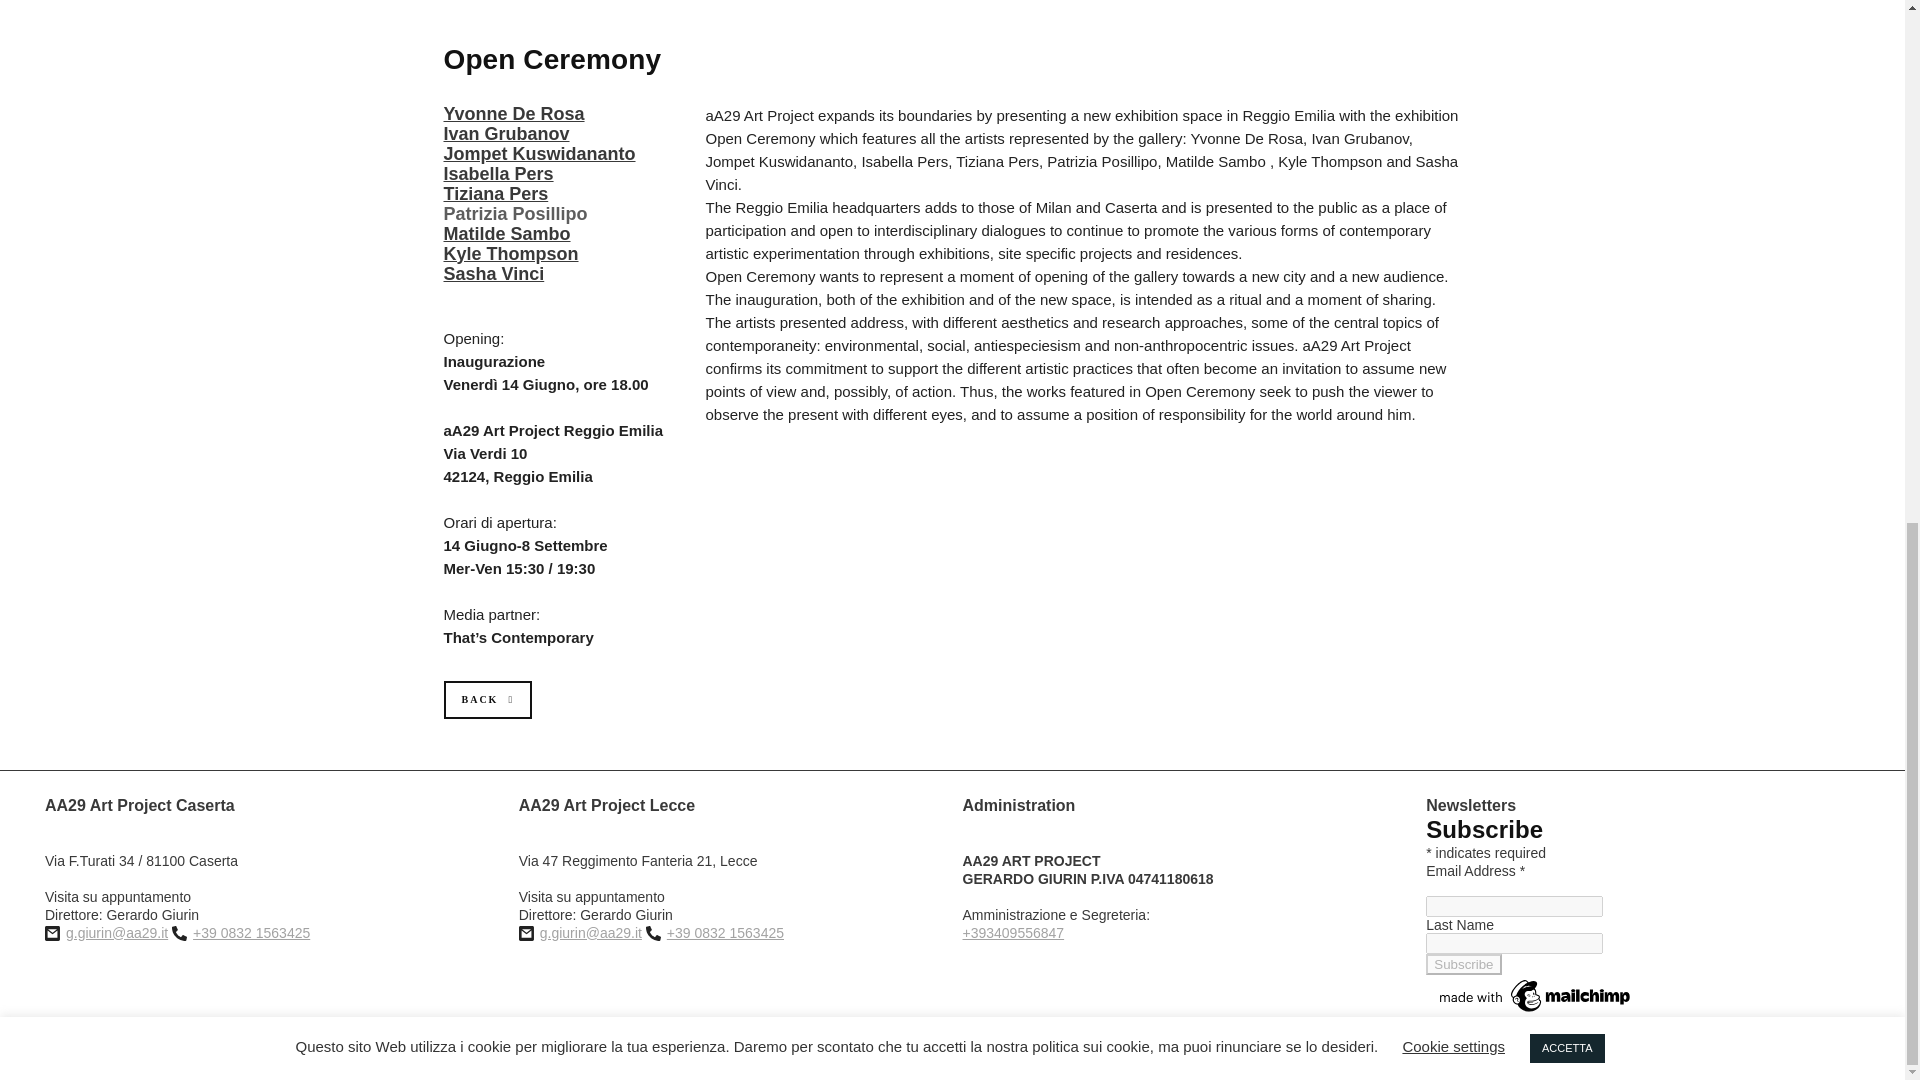  What do you see at coordinates (506, 134) in the screenshot?
I see `Ivan Grubanov` at bounding box center [506, 134].